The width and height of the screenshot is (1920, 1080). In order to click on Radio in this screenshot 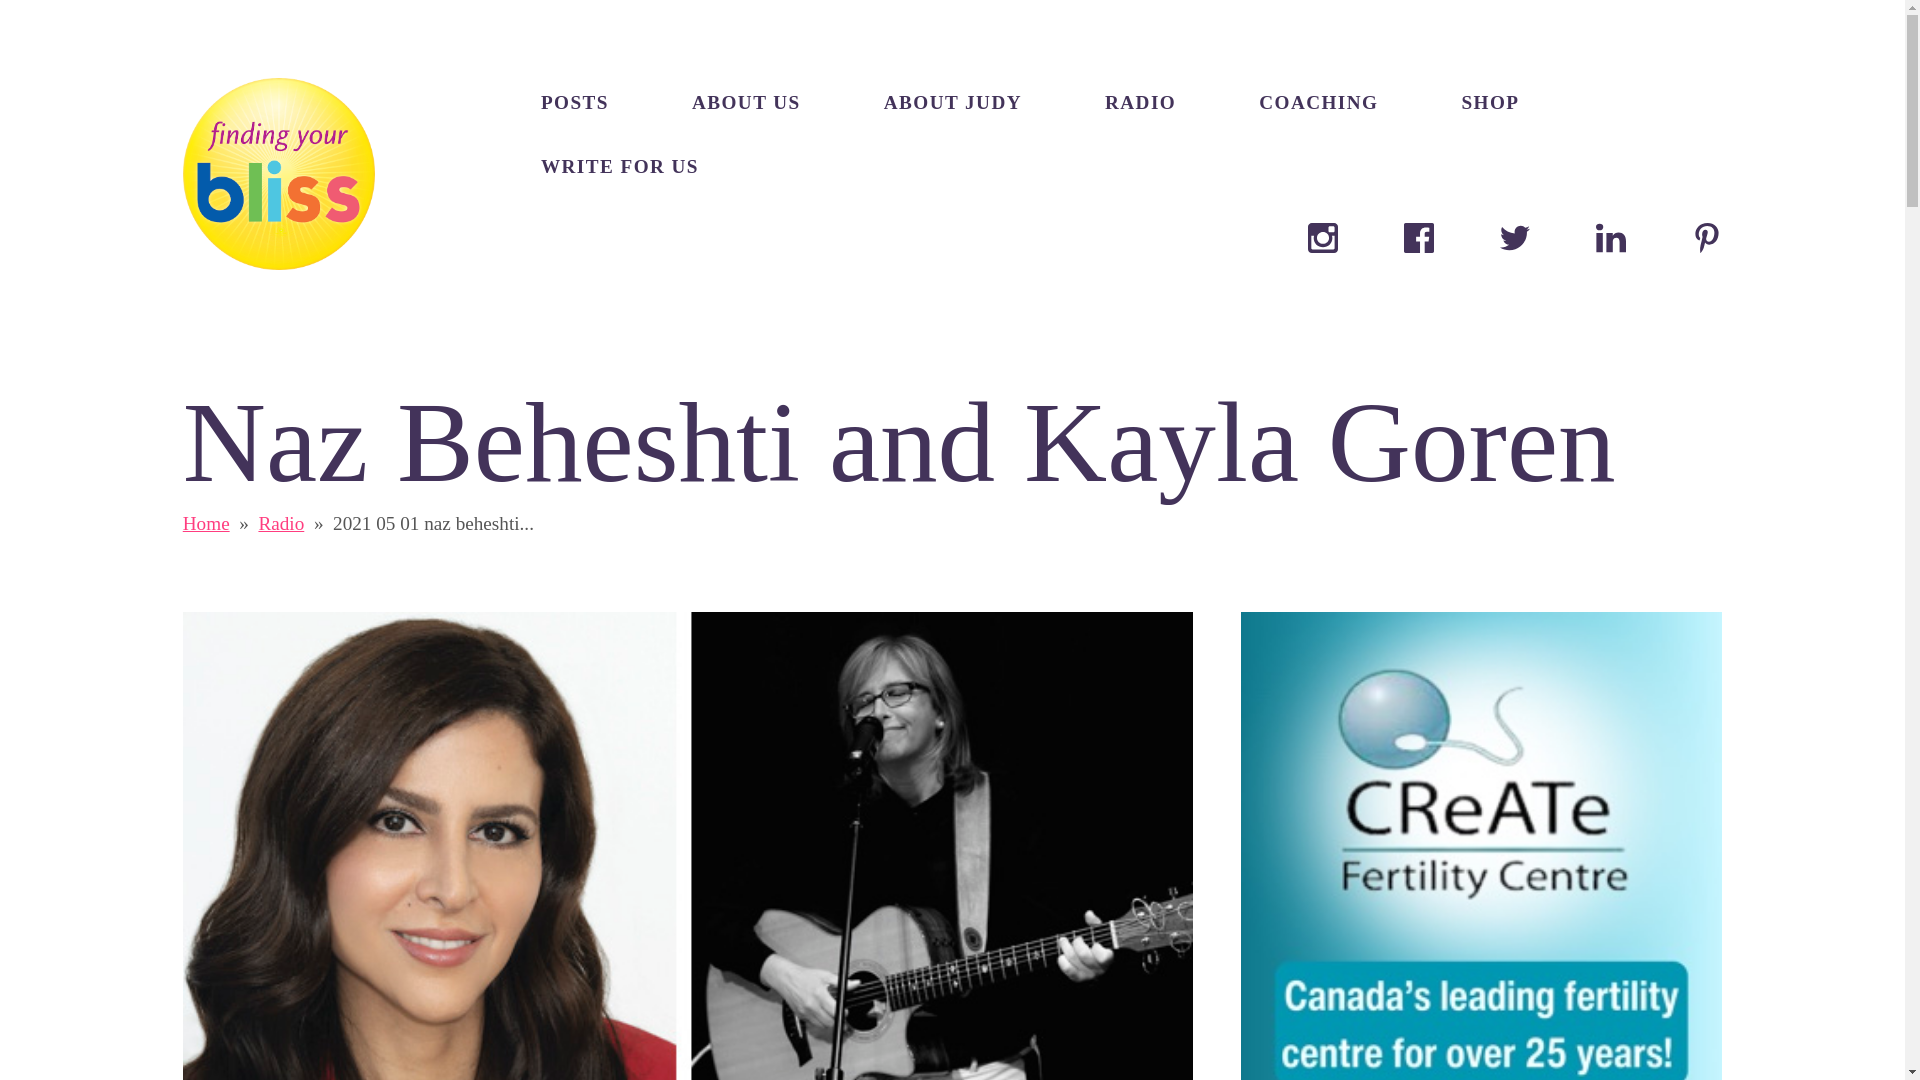, I will do `click(280, 523)`.